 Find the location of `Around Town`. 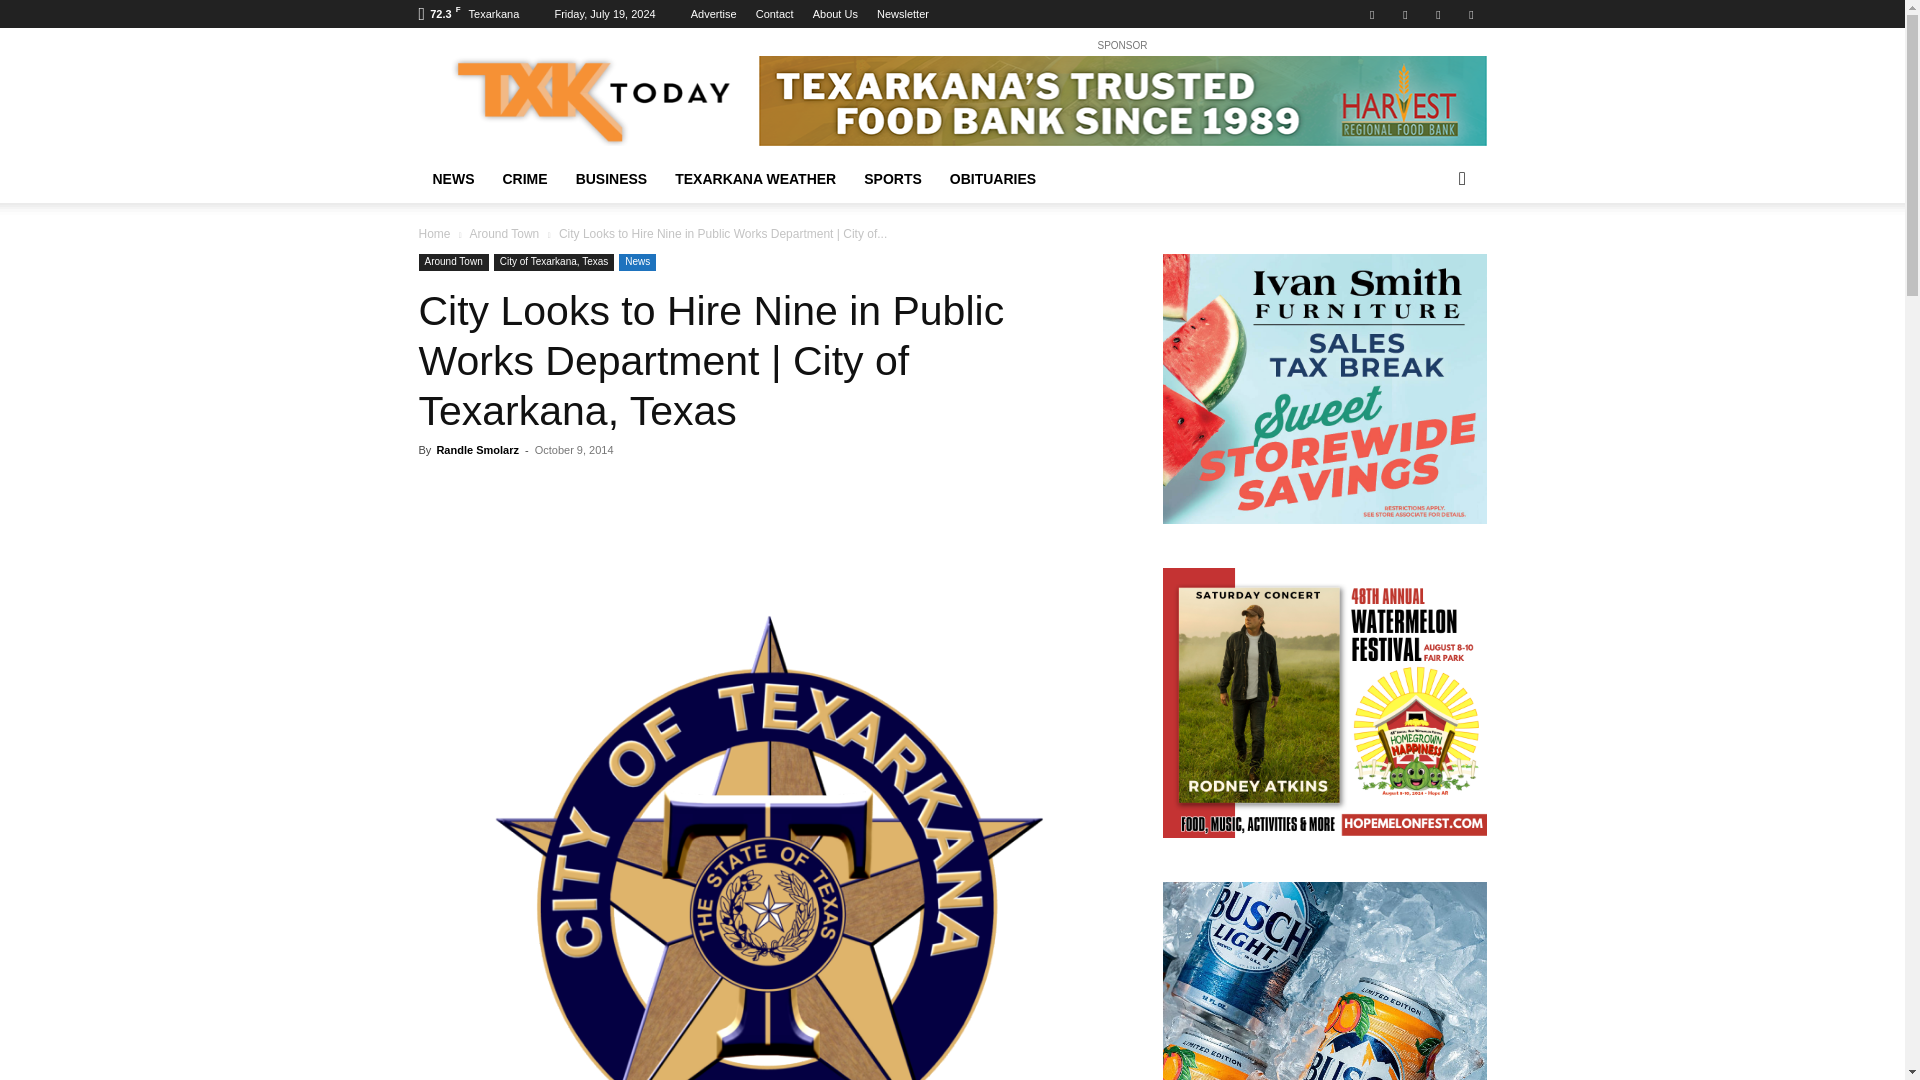

Around Town is located at coordinates (504, 233).